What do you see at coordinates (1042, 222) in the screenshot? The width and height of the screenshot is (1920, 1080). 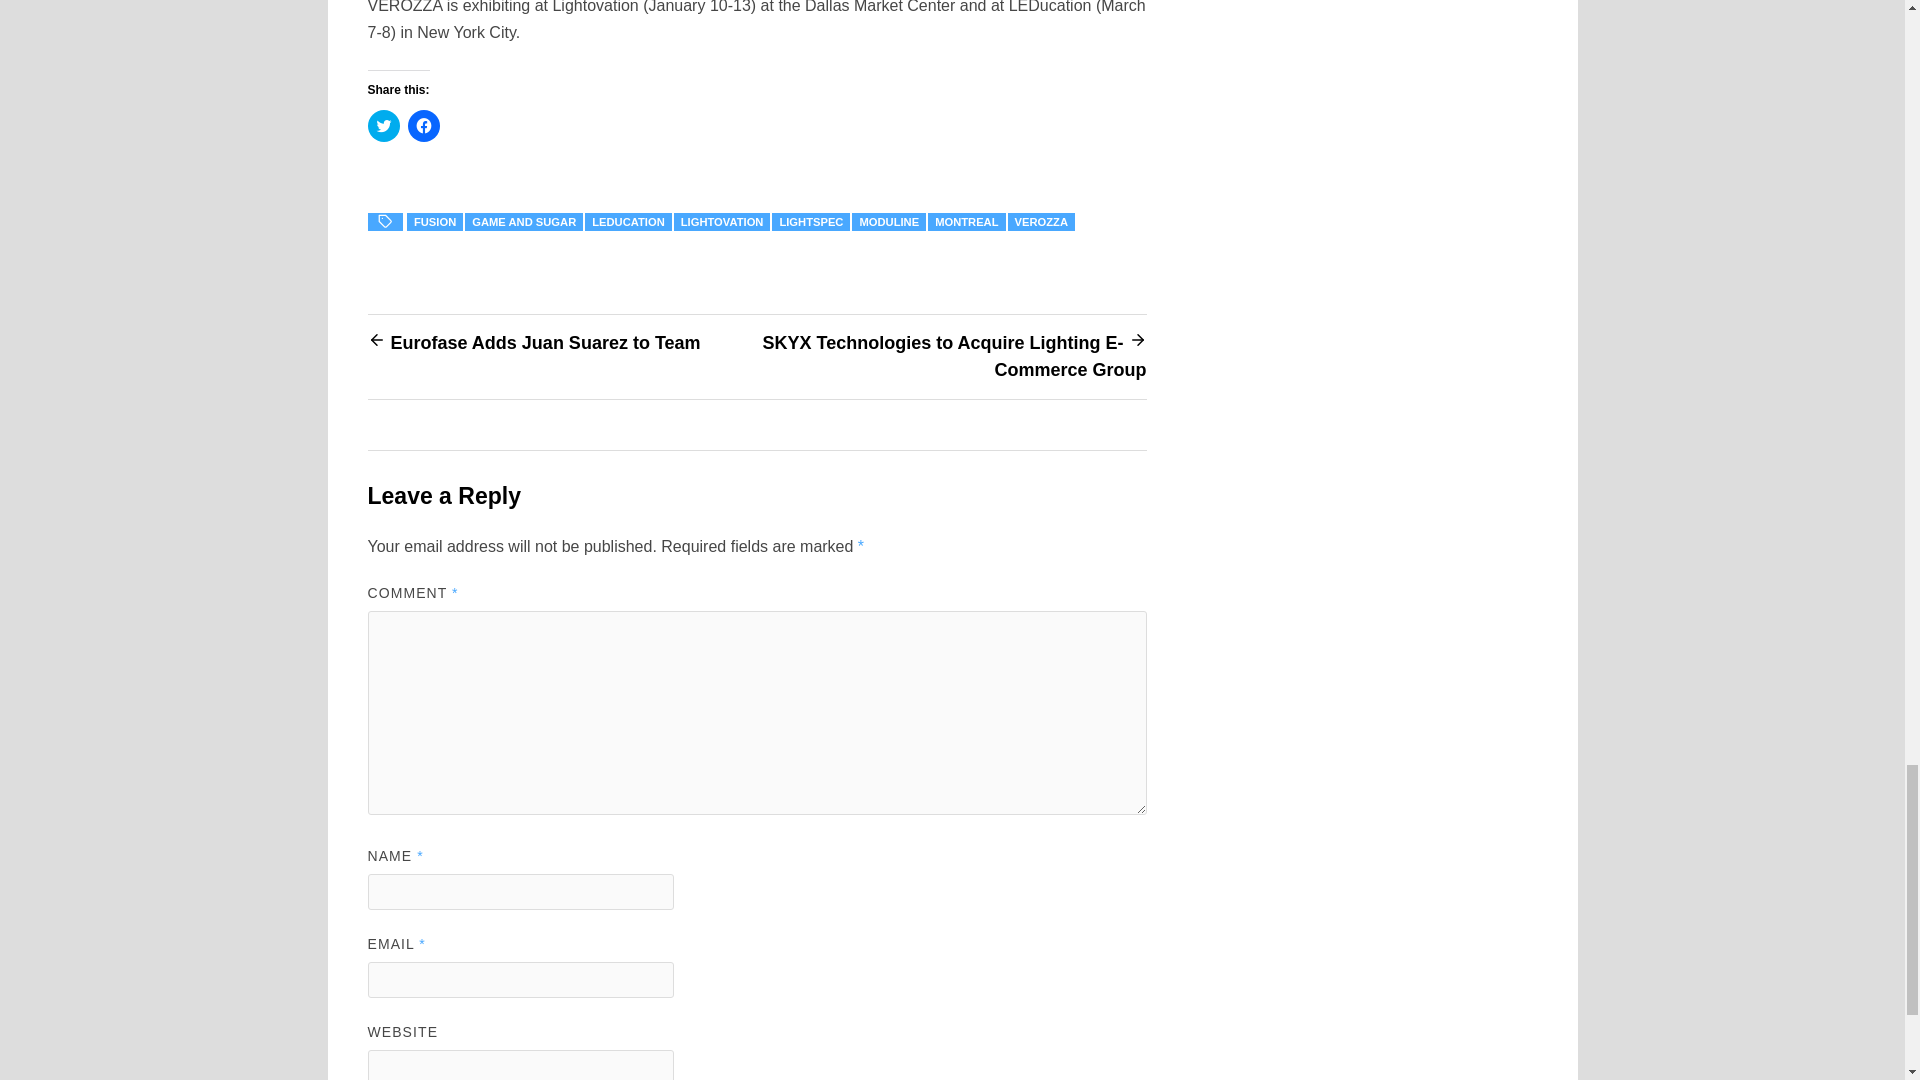 I see `VEROZZA` at bounding box center [1042, 222].